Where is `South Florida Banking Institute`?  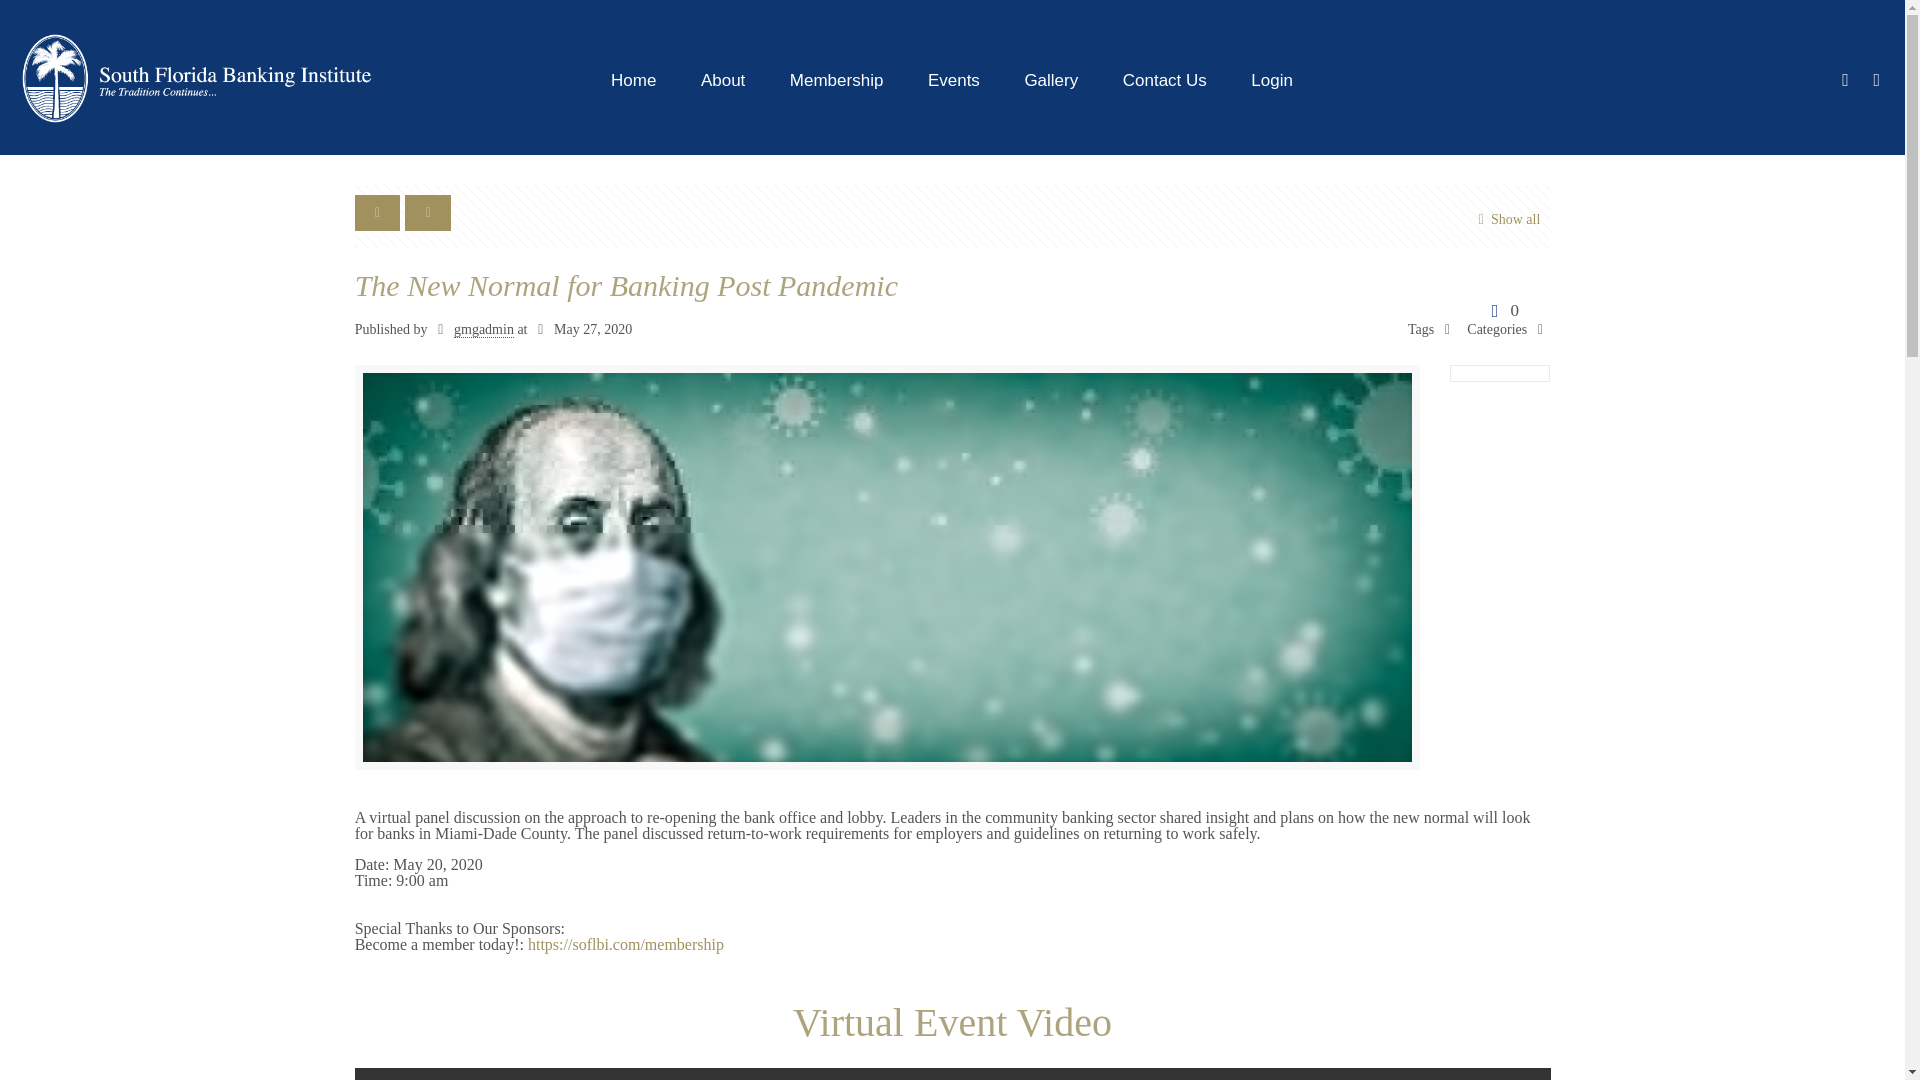 South Florida Banking Institute is located at coordinates (196, 78).